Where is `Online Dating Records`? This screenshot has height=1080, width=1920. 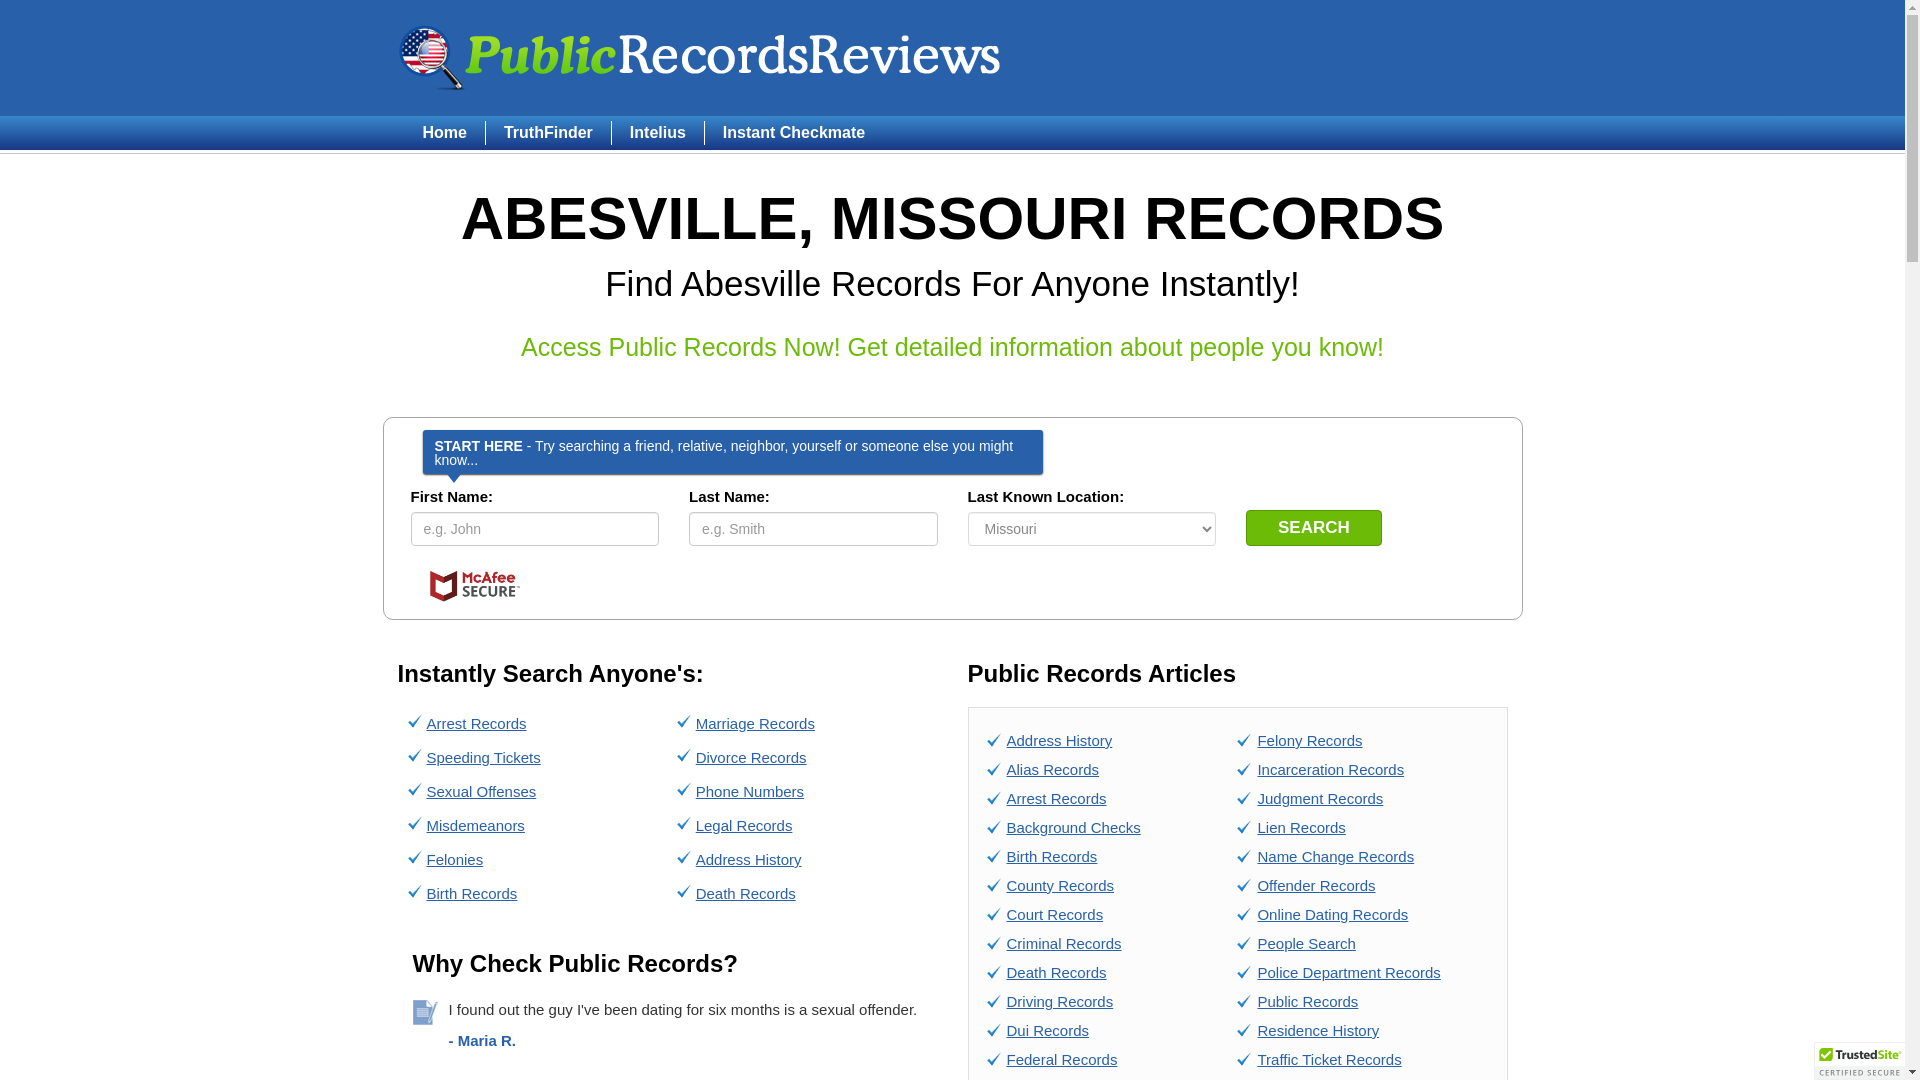 Online Dating Records is located at coordinates (1332, 914).